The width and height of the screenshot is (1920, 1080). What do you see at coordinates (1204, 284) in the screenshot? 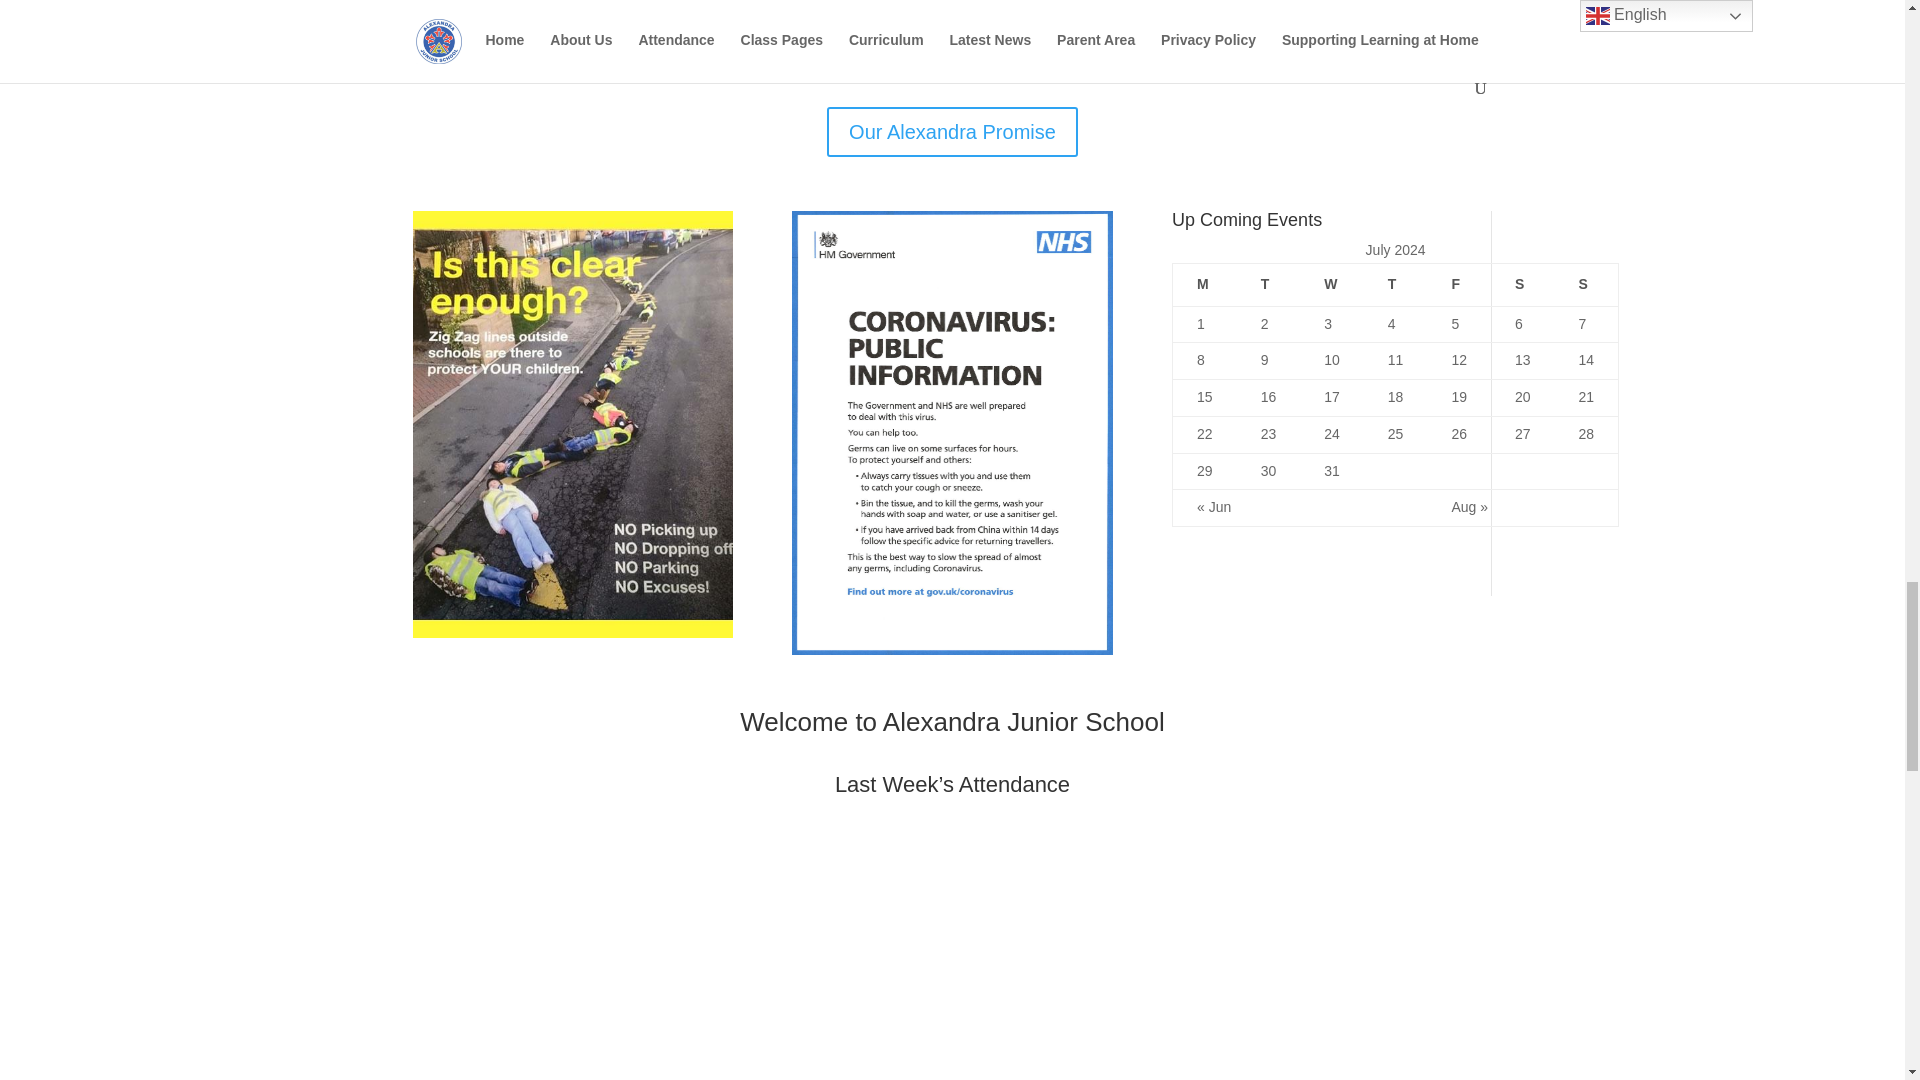
I see `Monday` at bounding box center [1204, 284].